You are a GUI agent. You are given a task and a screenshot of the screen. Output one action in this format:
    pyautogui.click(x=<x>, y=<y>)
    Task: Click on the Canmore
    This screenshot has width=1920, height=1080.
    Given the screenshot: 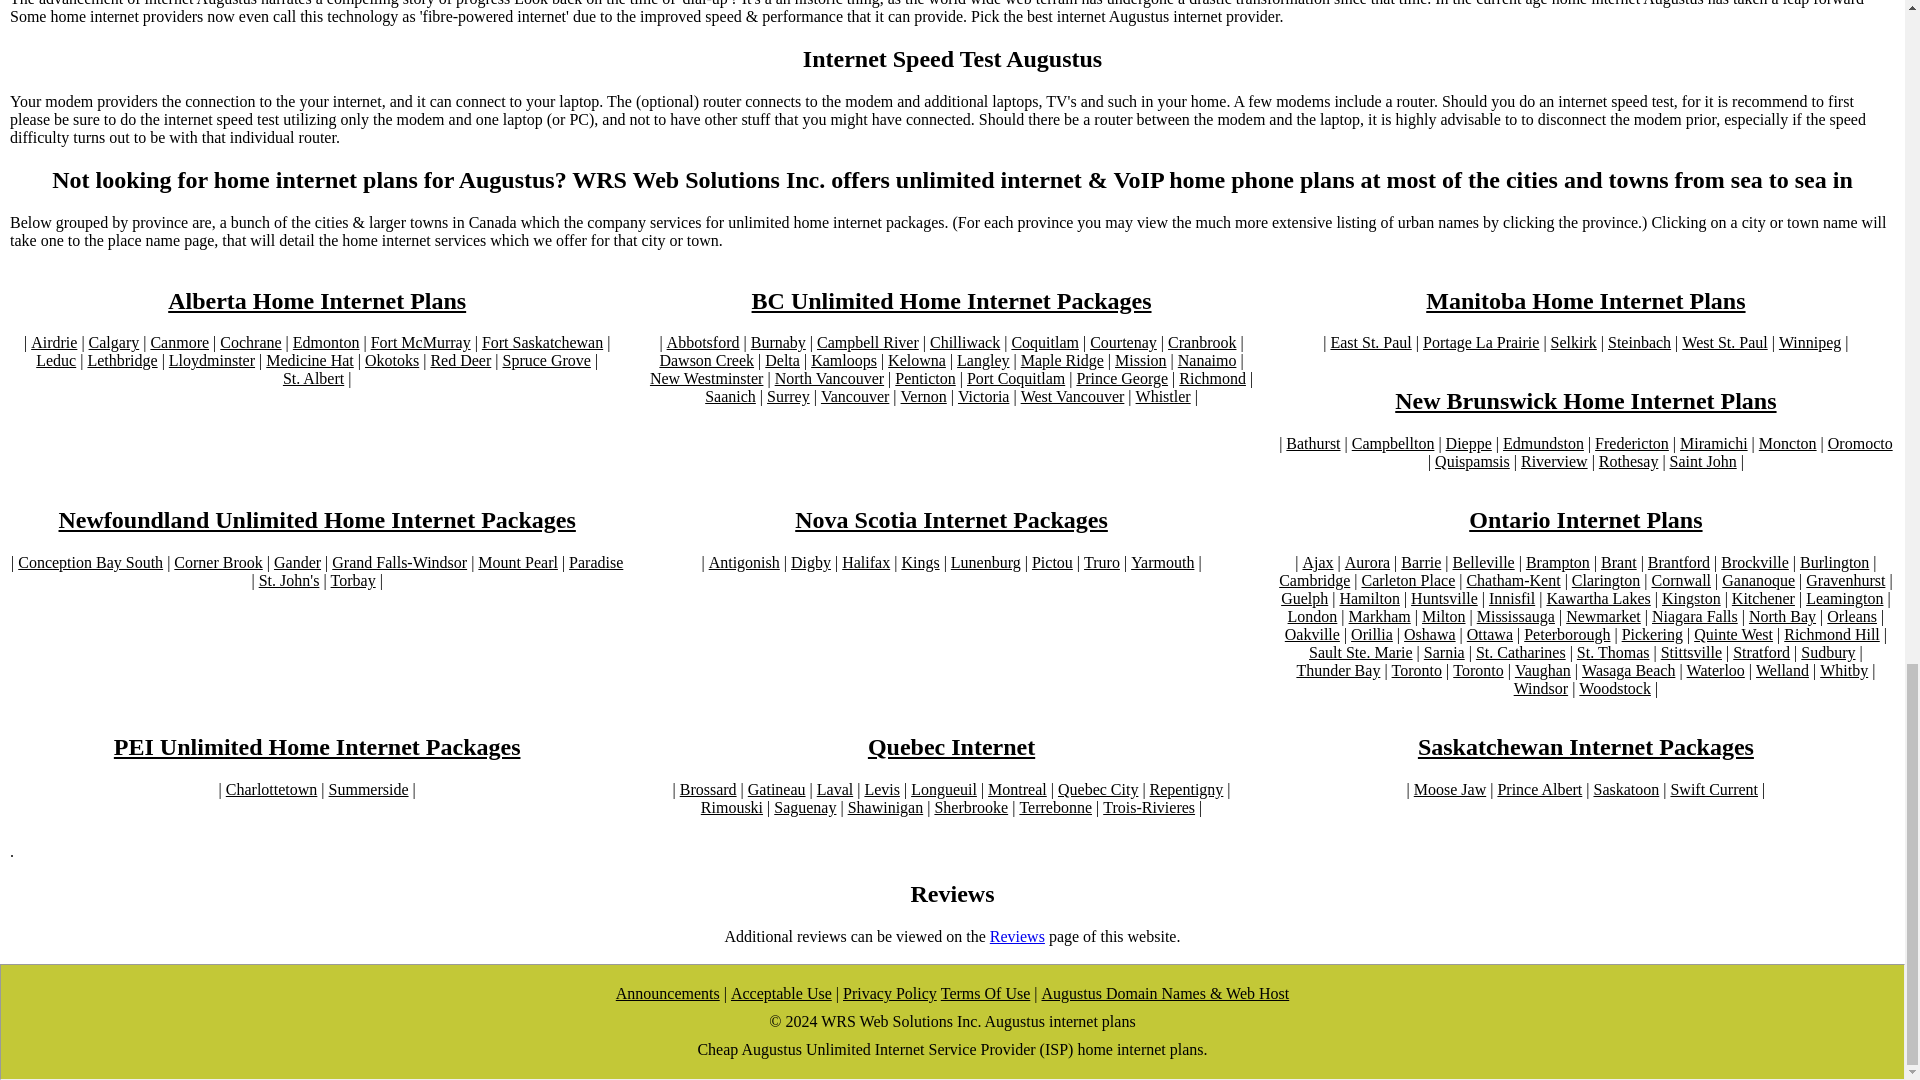 What is the action you would take?
    pyautogui.click(x=179, y=342)
    